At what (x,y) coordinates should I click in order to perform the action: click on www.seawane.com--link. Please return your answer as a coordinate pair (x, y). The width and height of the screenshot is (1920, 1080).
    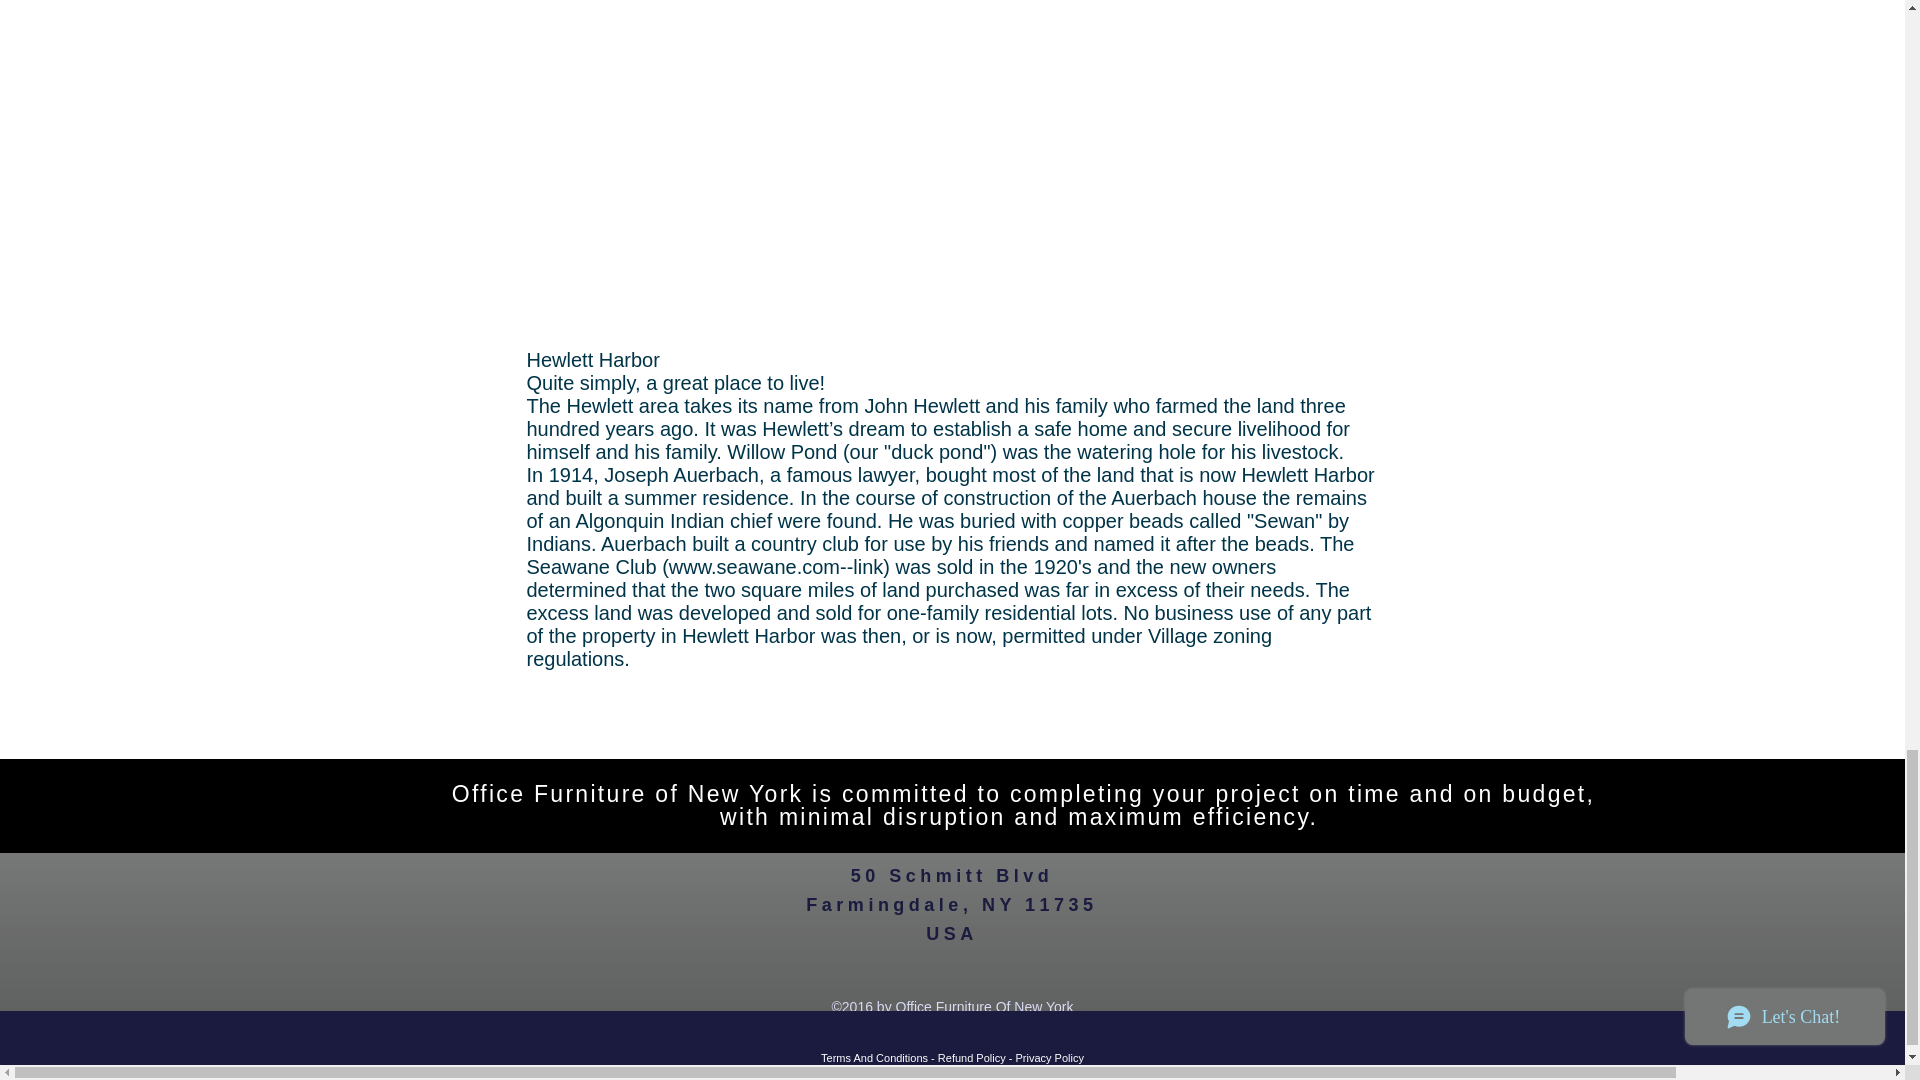
    Looking at the image, I should click on (776, 566).